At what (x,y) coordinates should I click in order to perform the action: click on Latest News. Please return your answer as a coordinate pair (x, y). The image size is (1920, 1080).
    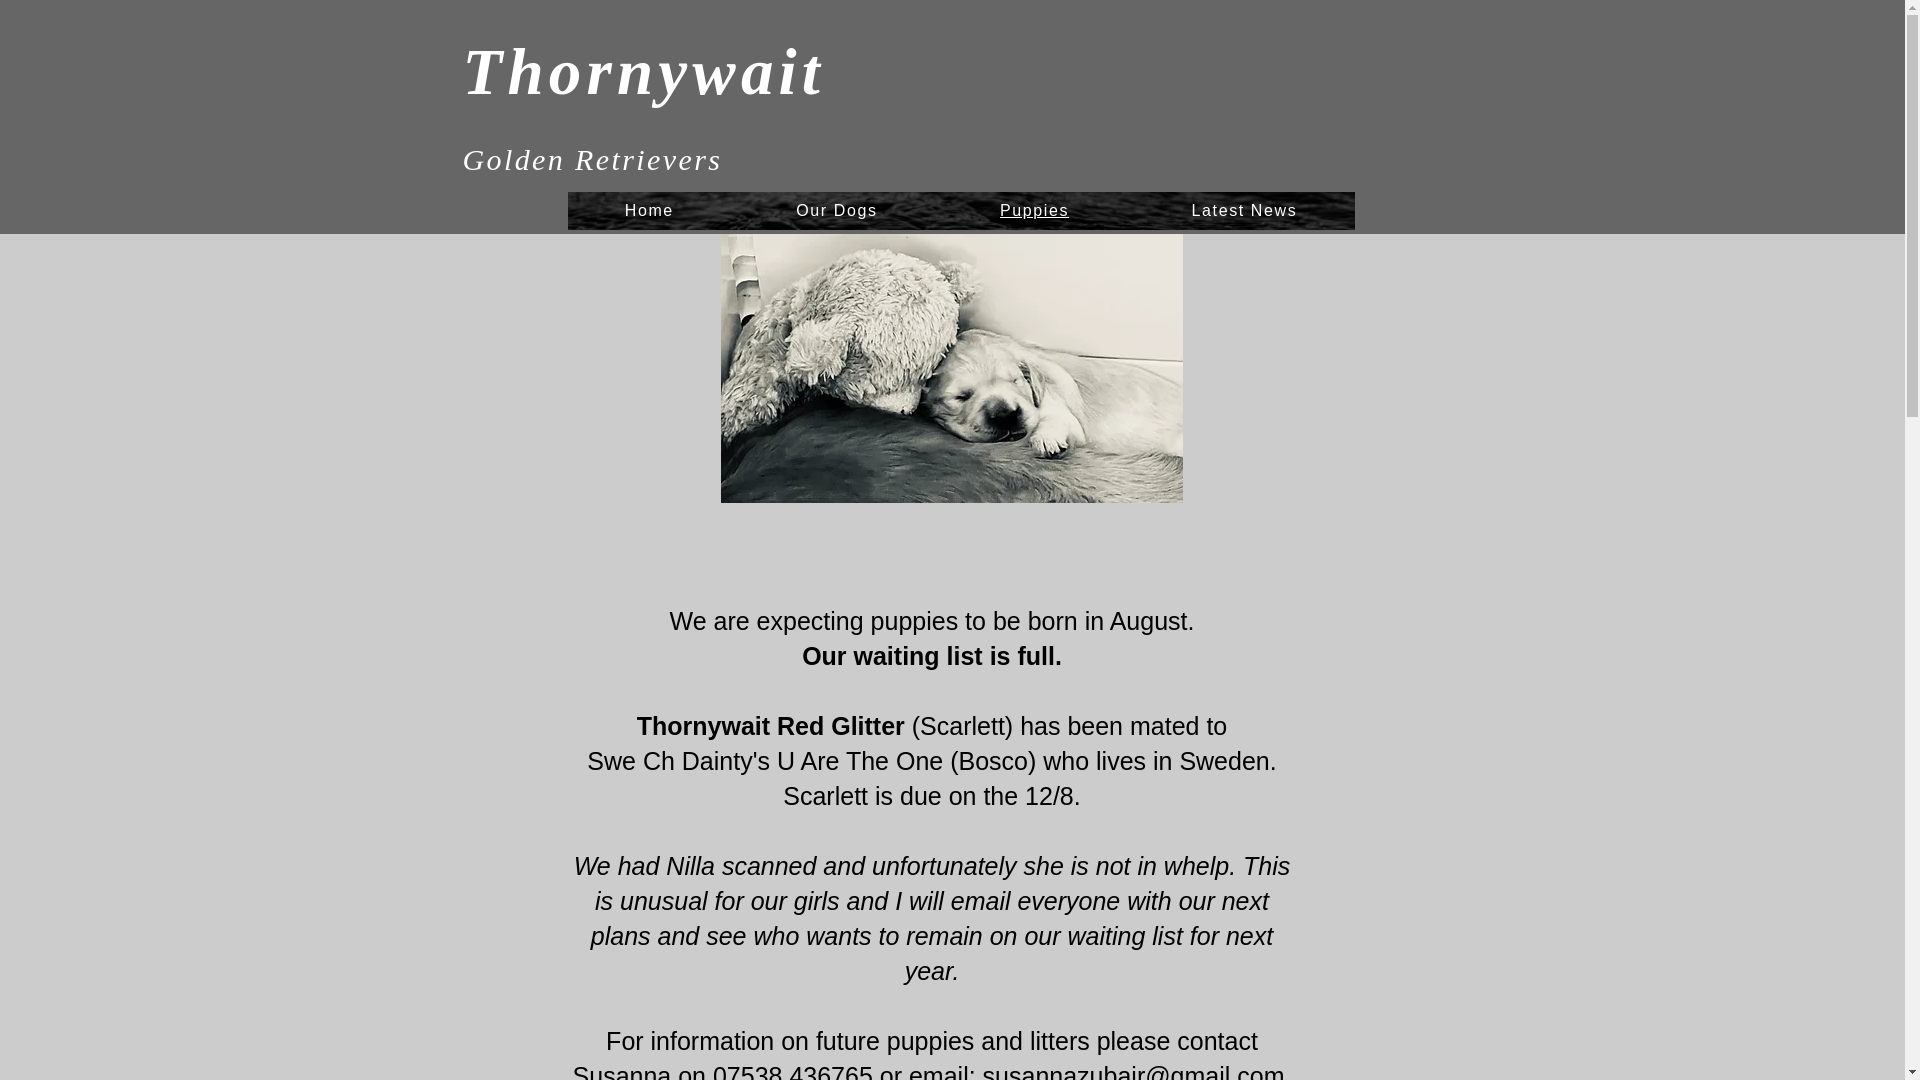
    Looking at the image, I should click on (1244, 211).